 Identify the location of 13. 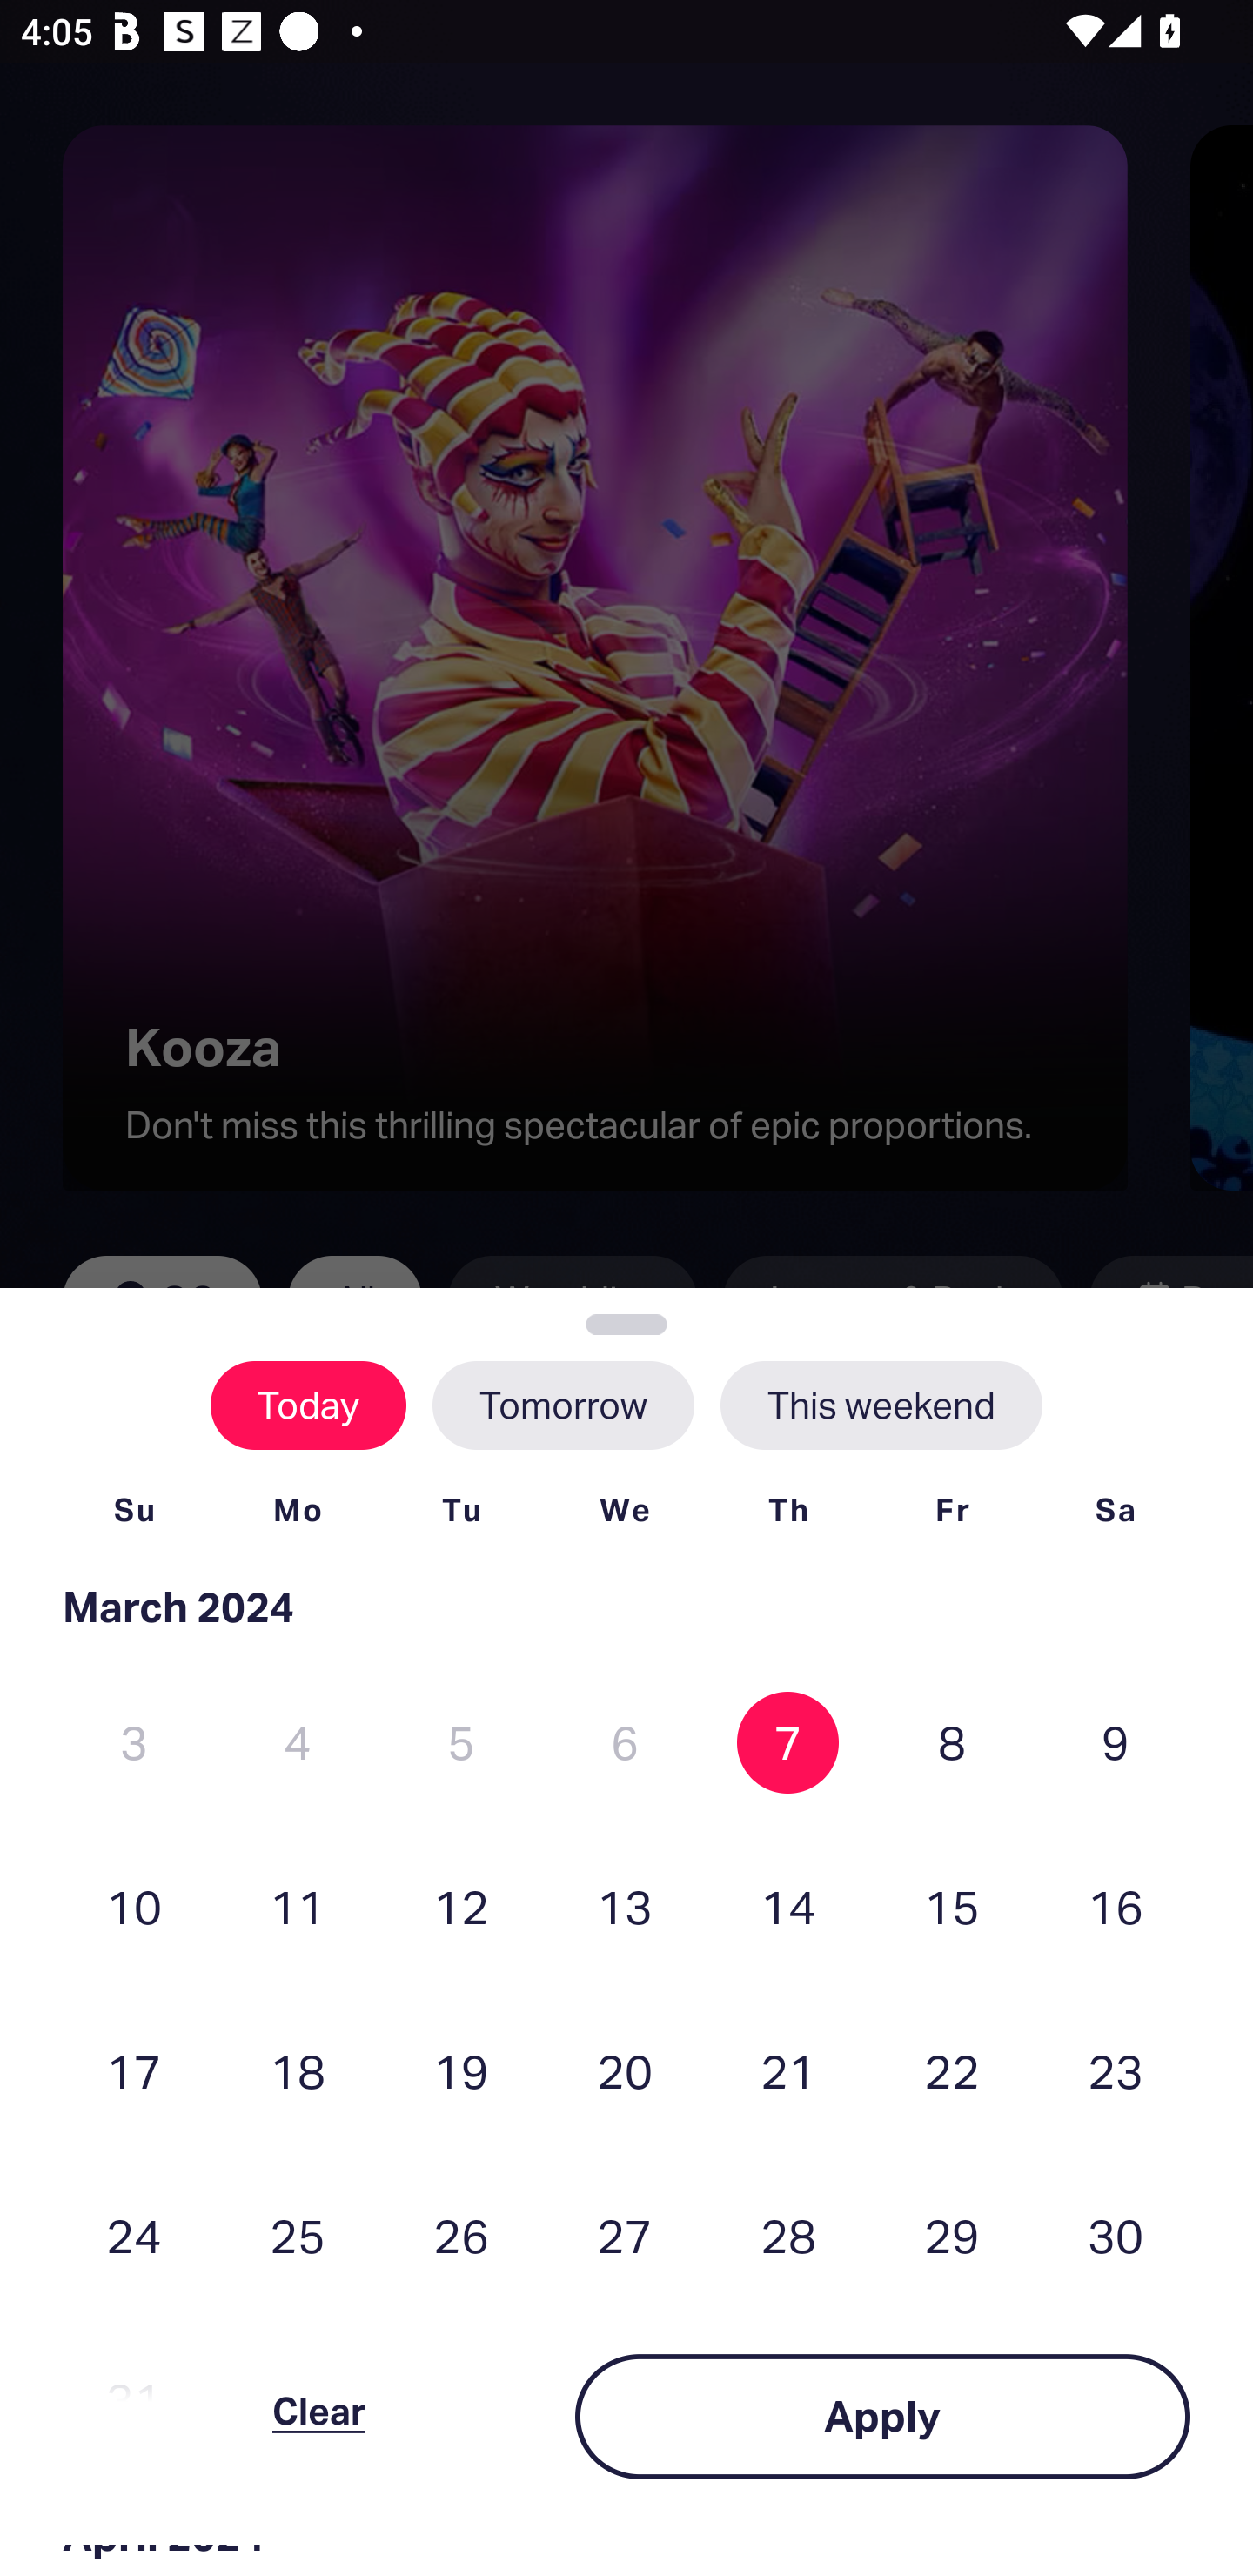
(625, 1906).